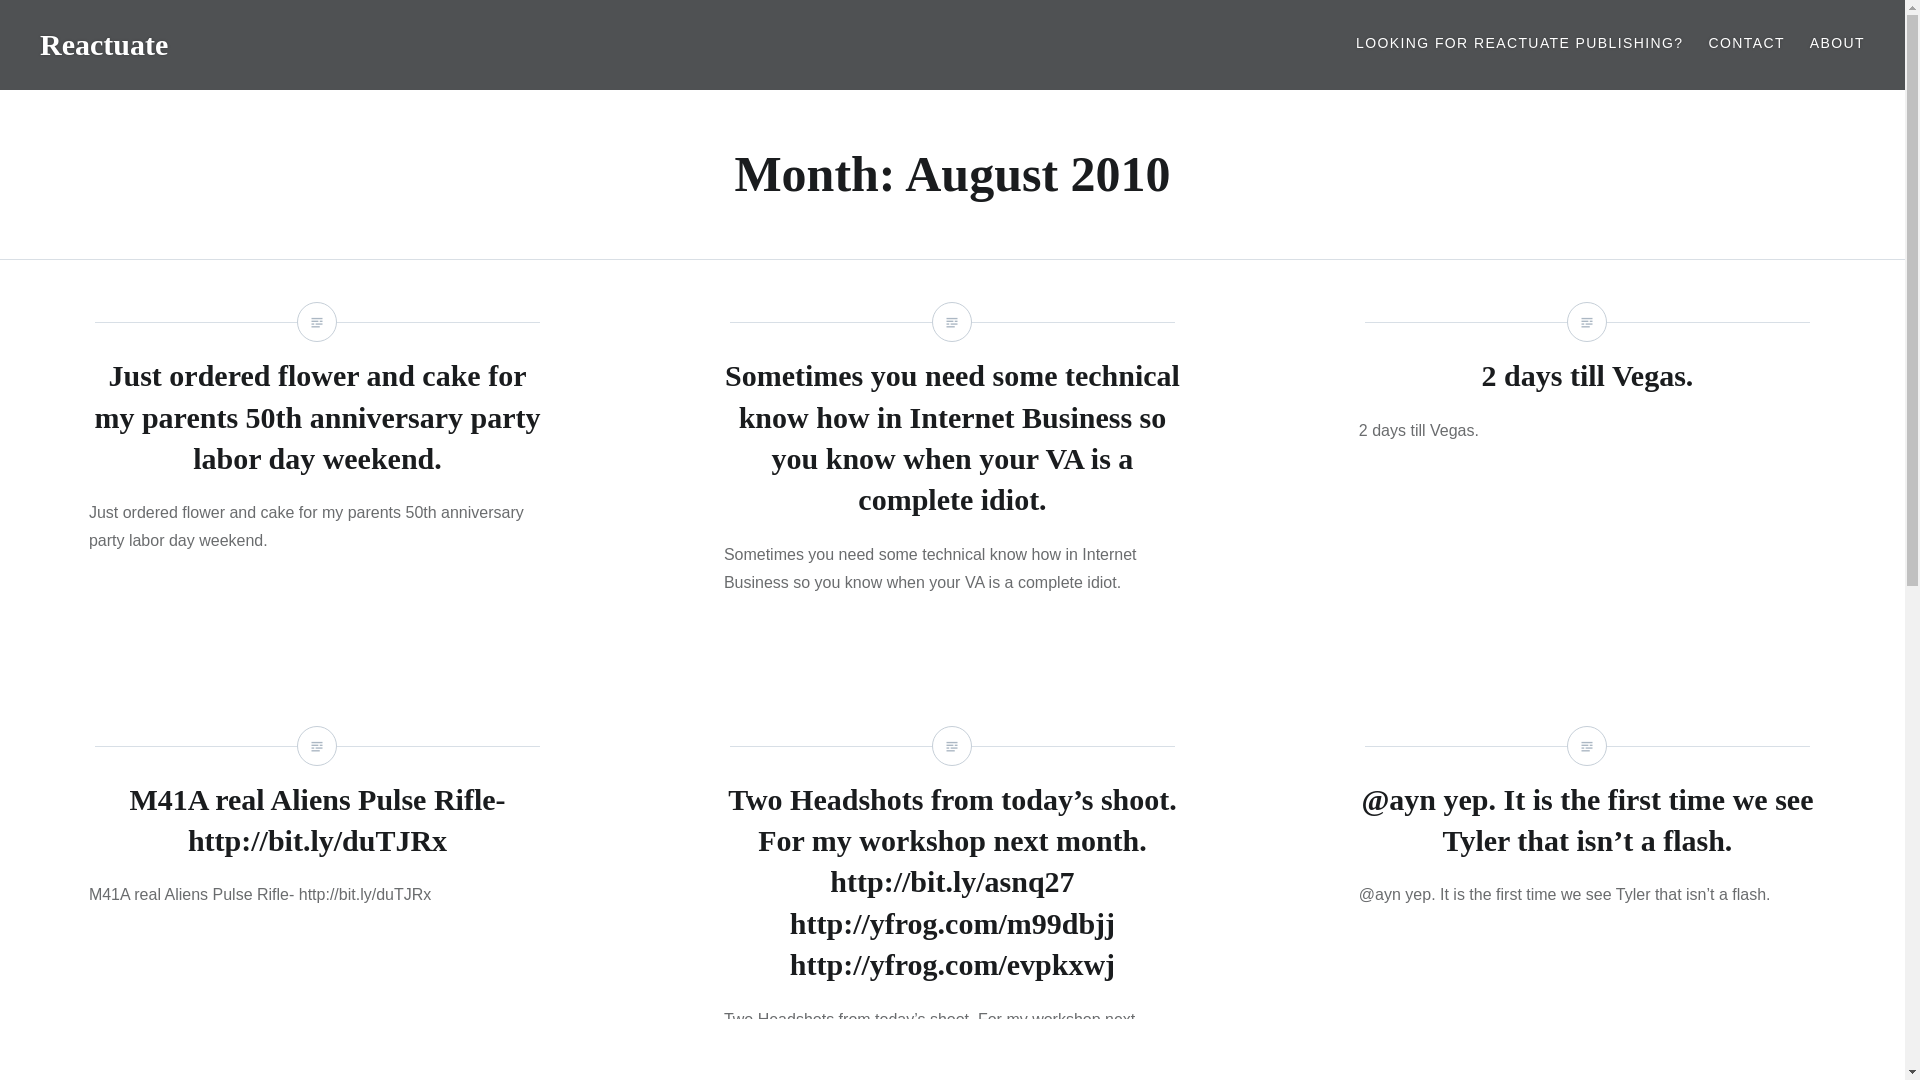 The height and width of the screenshot is (1080, 1920). What do you see at coordinates (104, 44) in the screenshot?
I see `Reactuate` at bounding box center [104, 44].